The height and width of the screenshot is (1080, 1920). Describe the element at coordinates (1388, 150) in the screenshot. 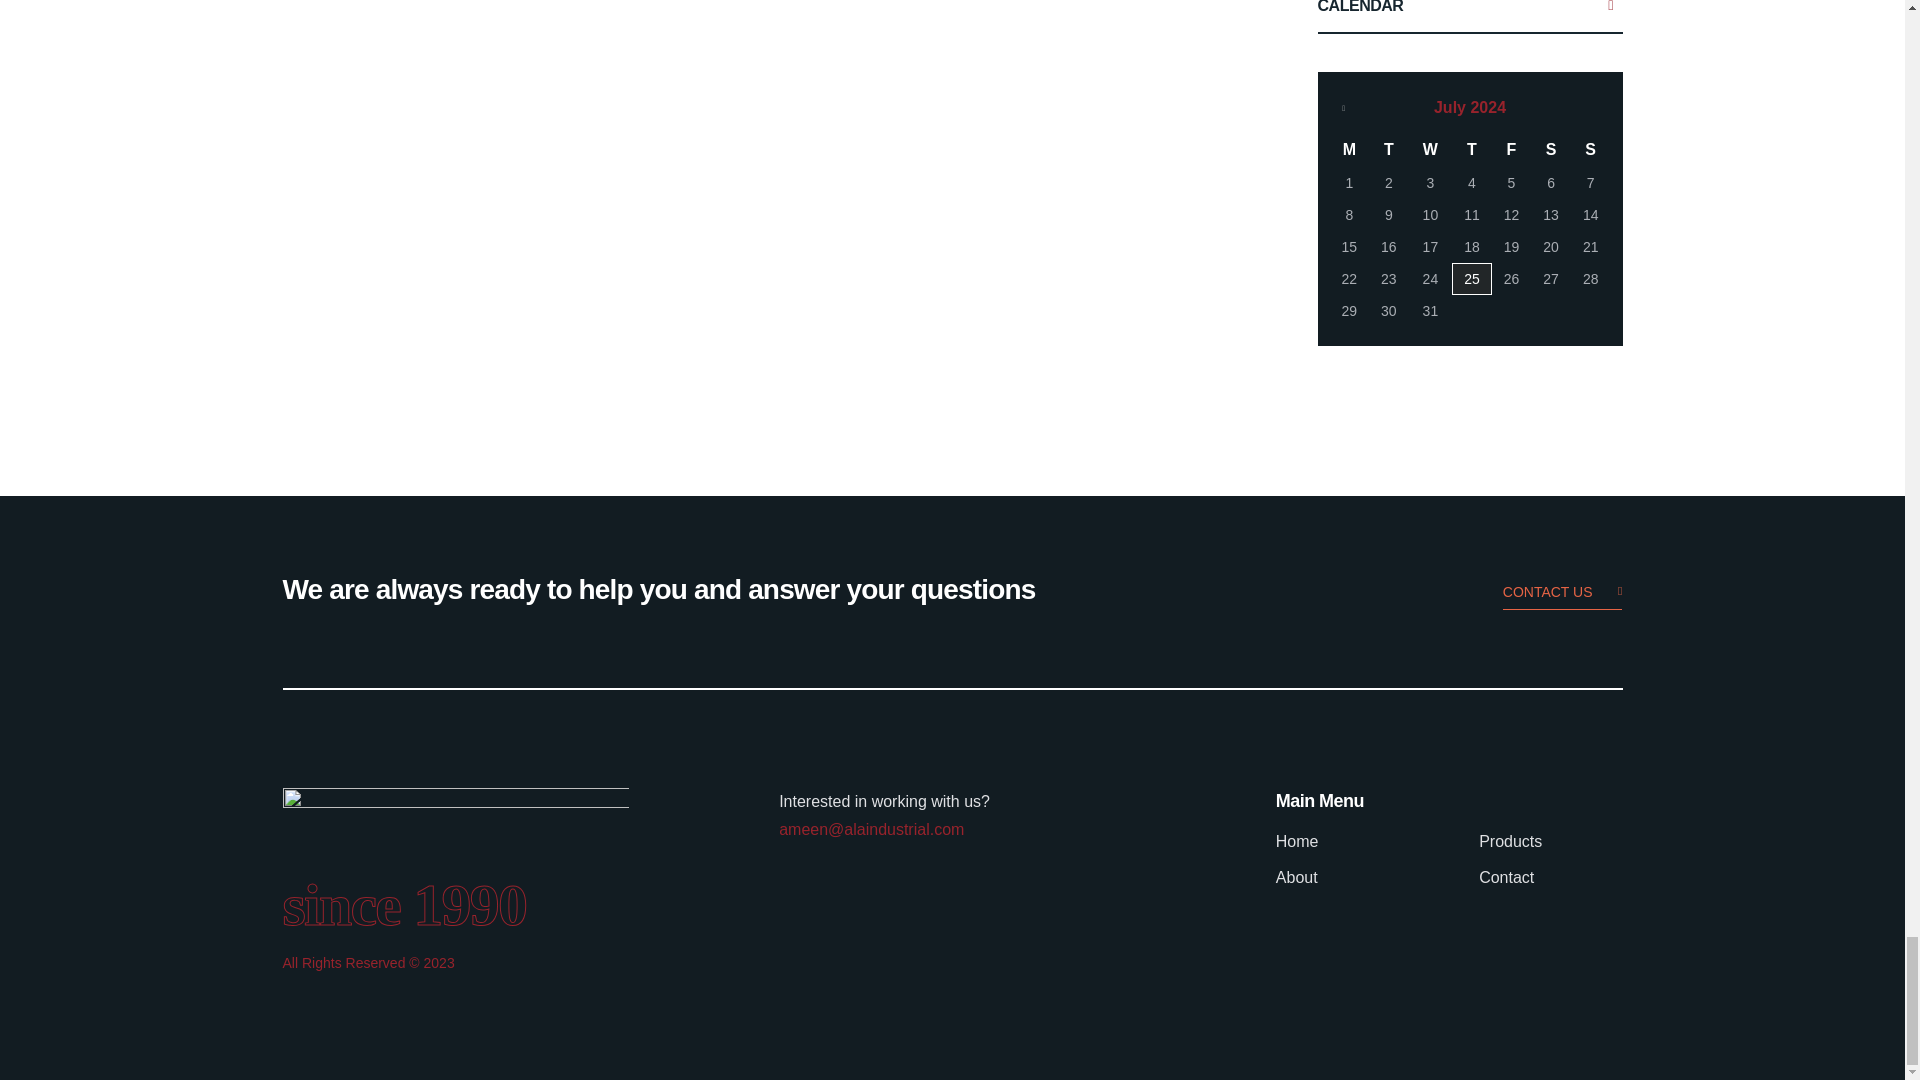

I see `Tuesday` at that location.